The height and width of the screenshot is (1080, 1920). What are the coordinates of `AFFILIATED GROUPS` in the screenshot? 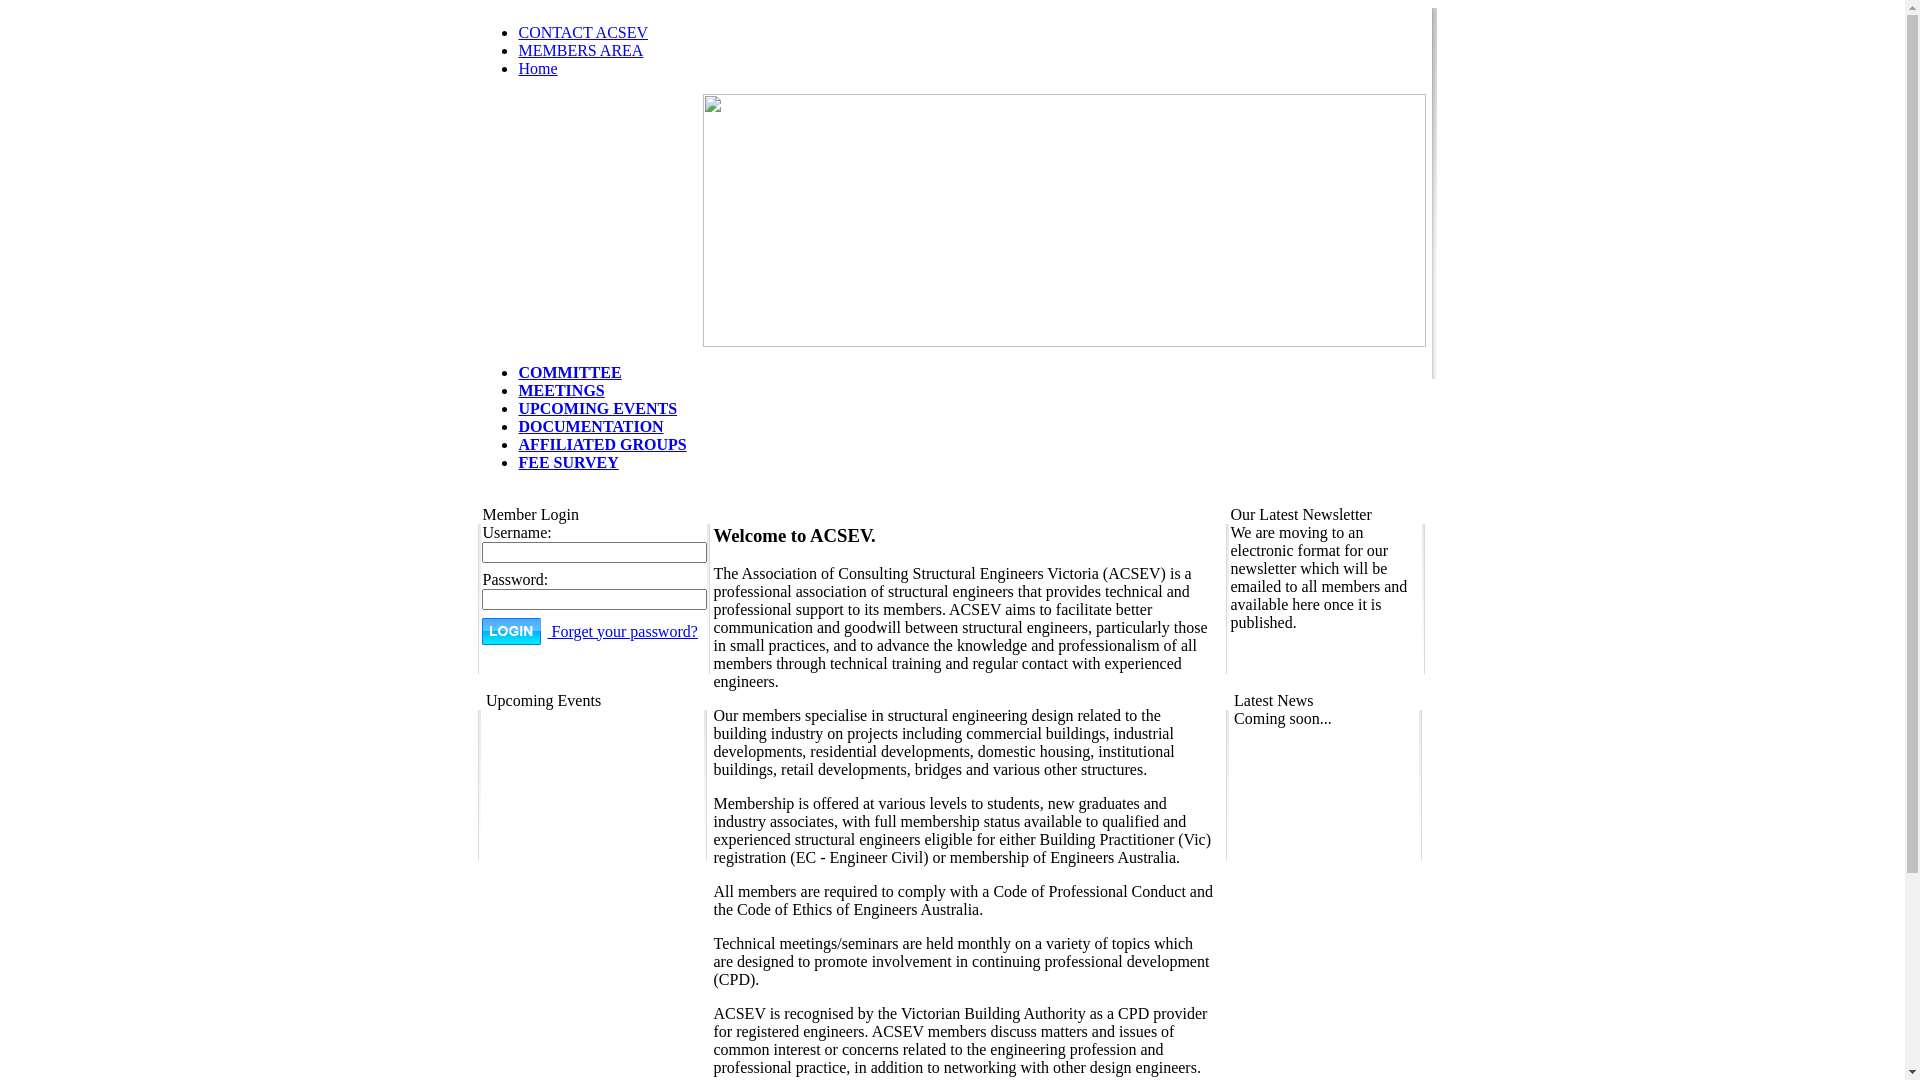 It's located at (602, 444).